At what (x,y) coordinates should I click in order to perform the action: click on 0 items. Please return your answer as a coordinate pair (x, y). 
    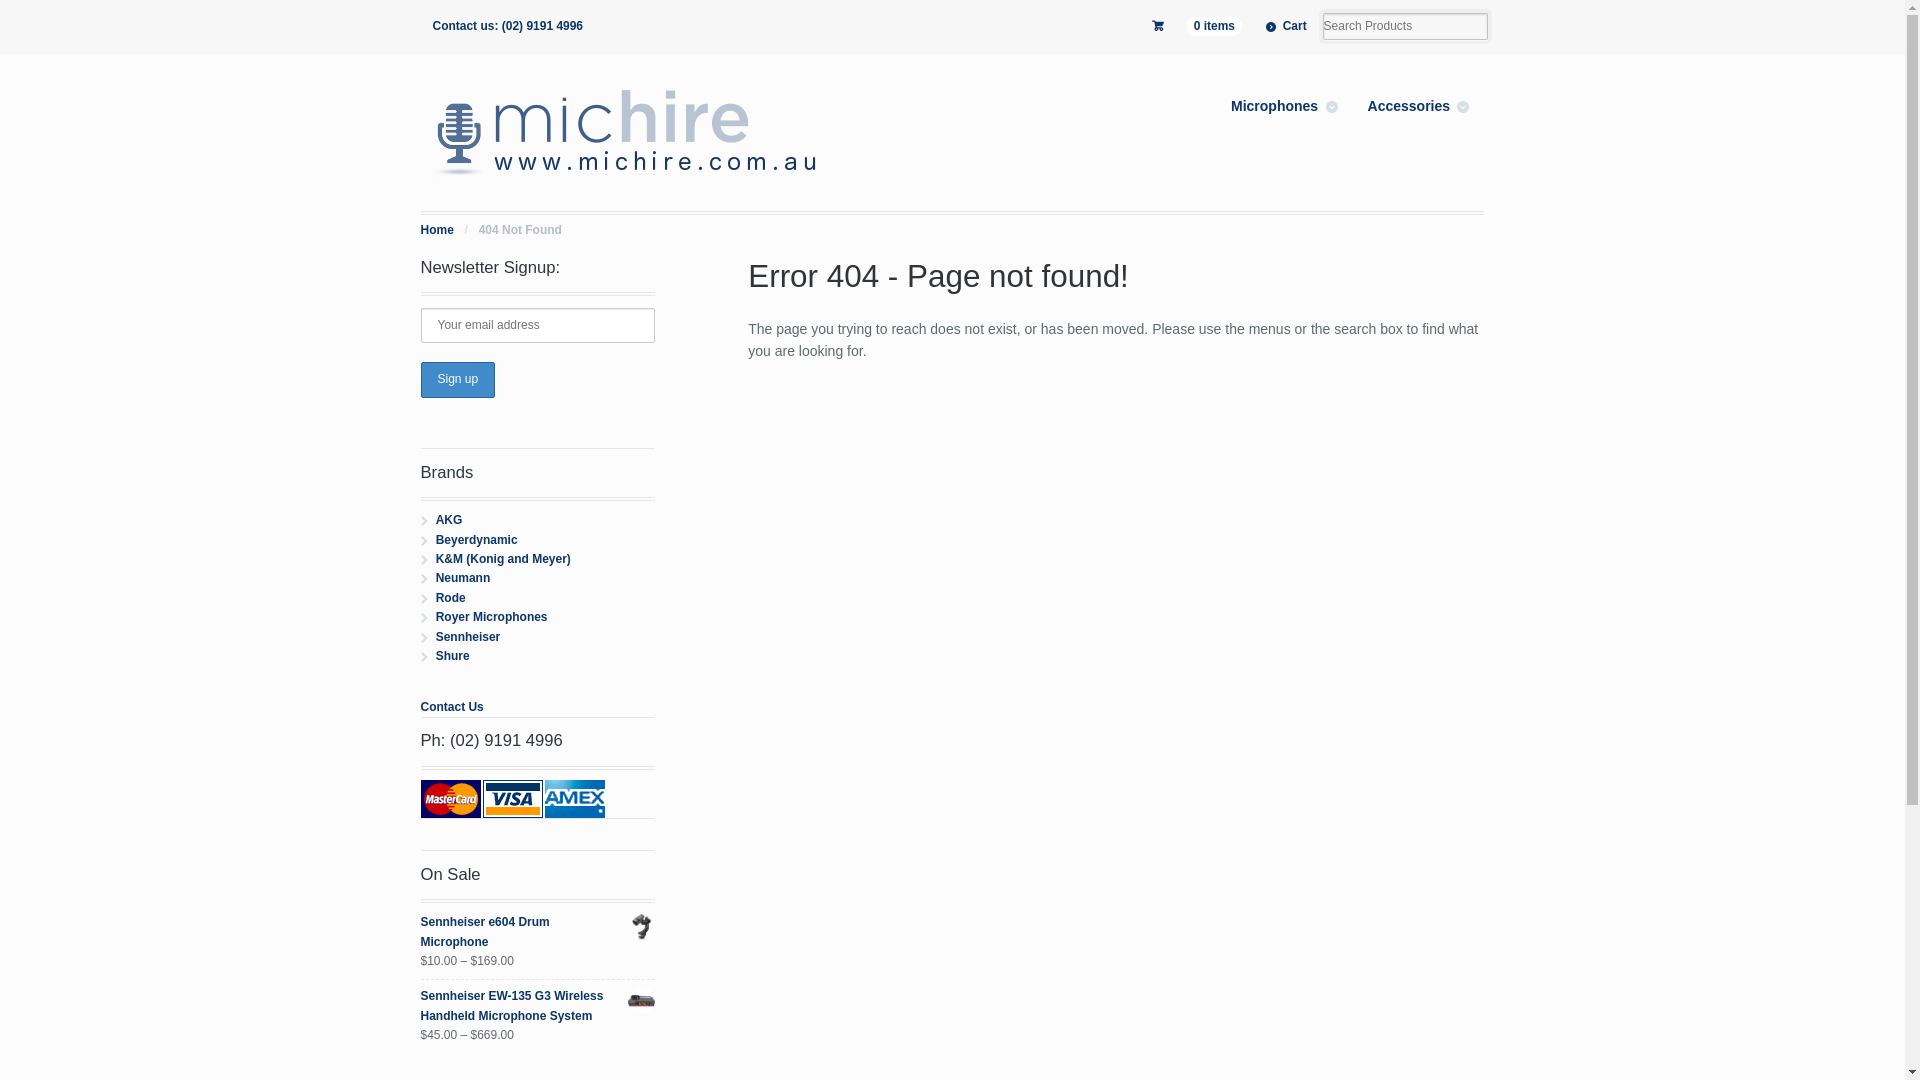
    Looking at the image, I should click on (1198, 27).